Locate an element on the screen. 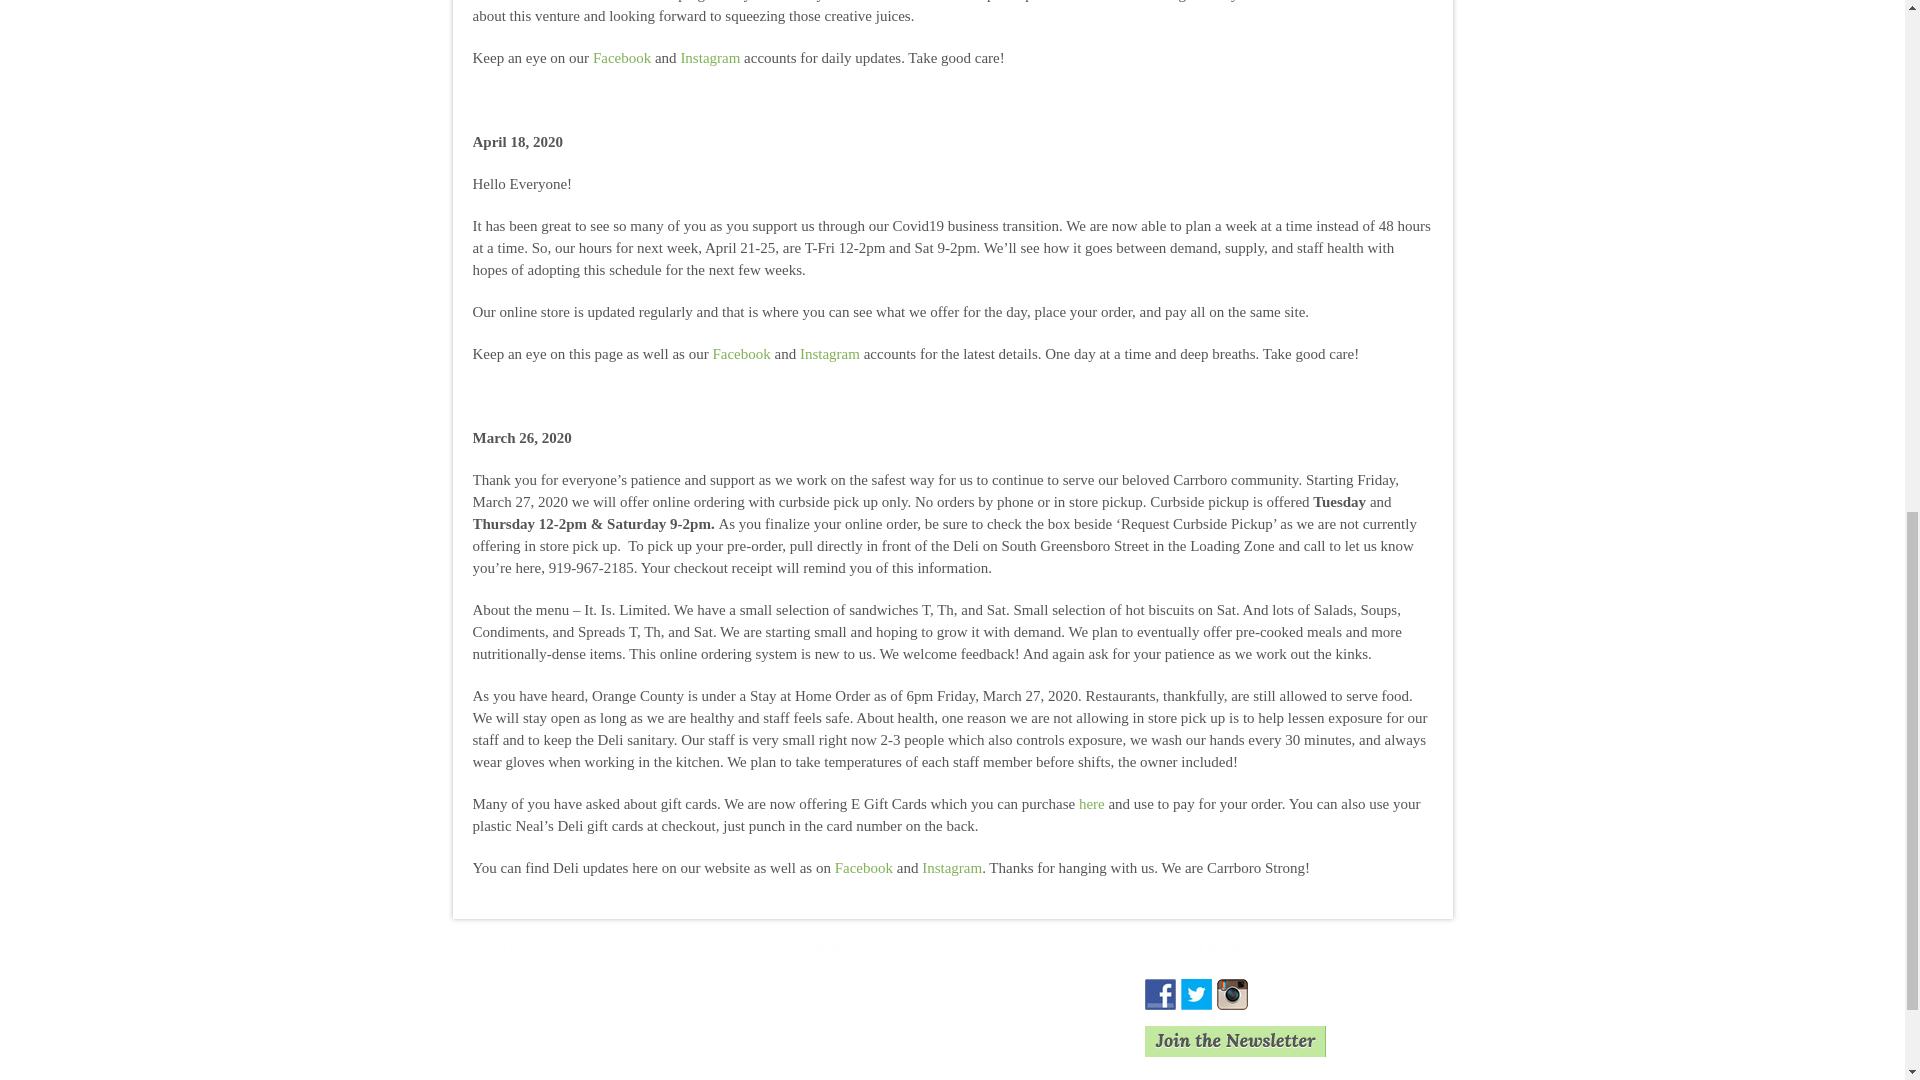 Image resolution: width=1920 pixels, height=1080 pixels. Facebook is located at coordinates (864, 868).